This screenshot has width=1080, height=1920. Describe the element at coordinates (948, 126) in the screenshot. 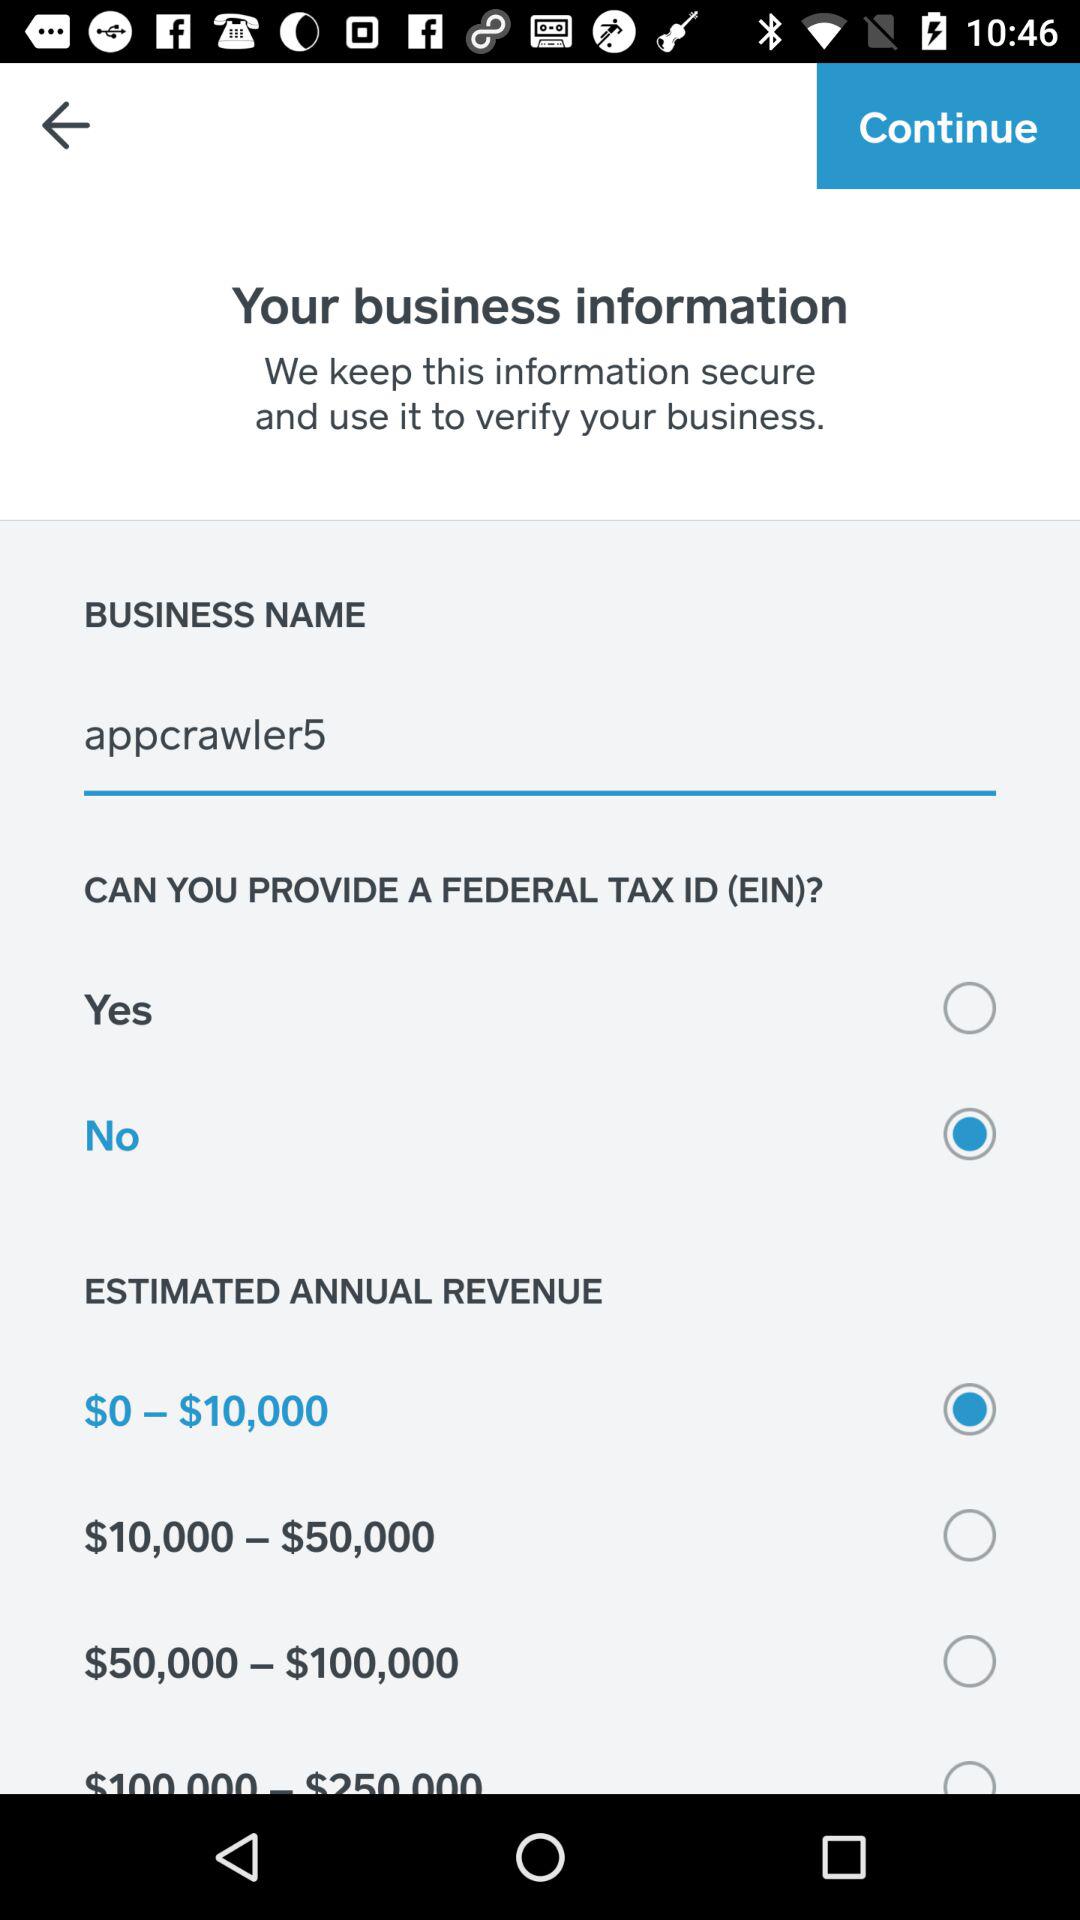

I see `open continue` at that location.